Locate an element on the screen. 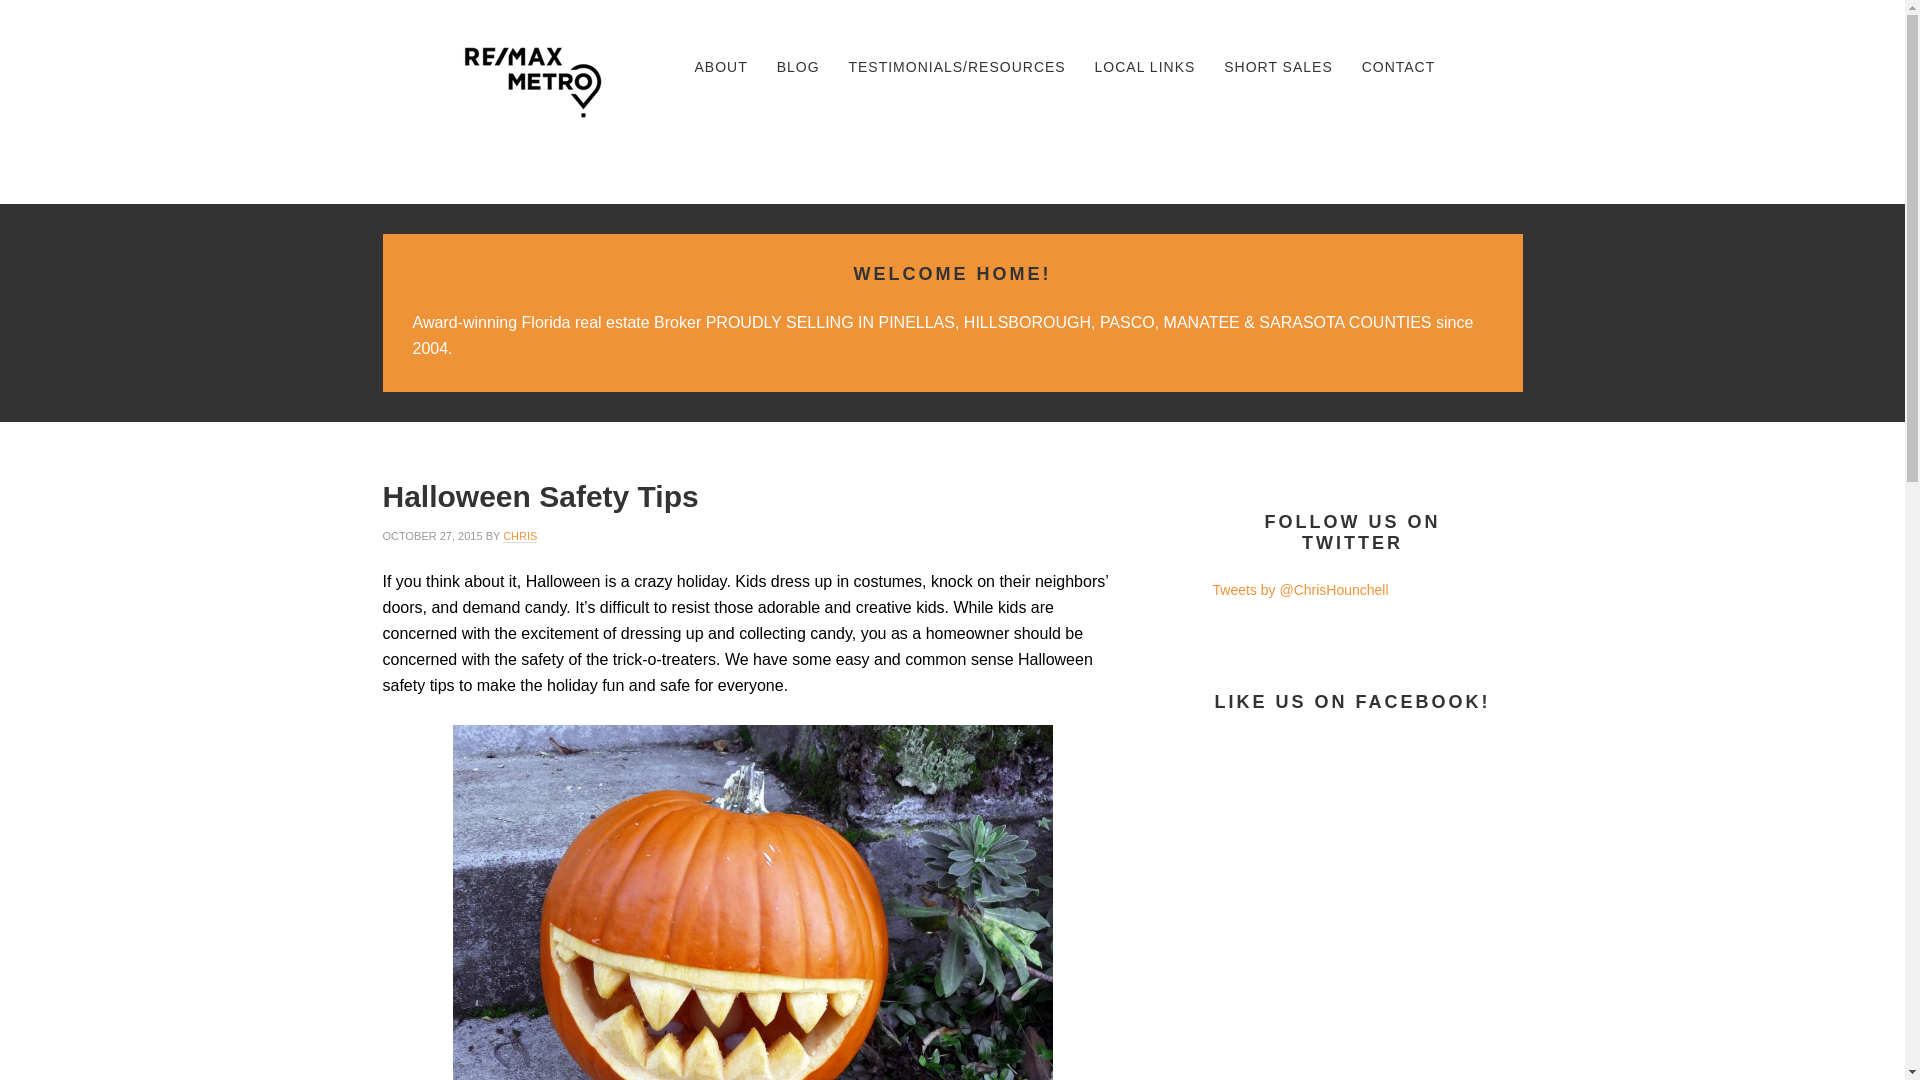  Facebook is located at coordinates (1365, 130).